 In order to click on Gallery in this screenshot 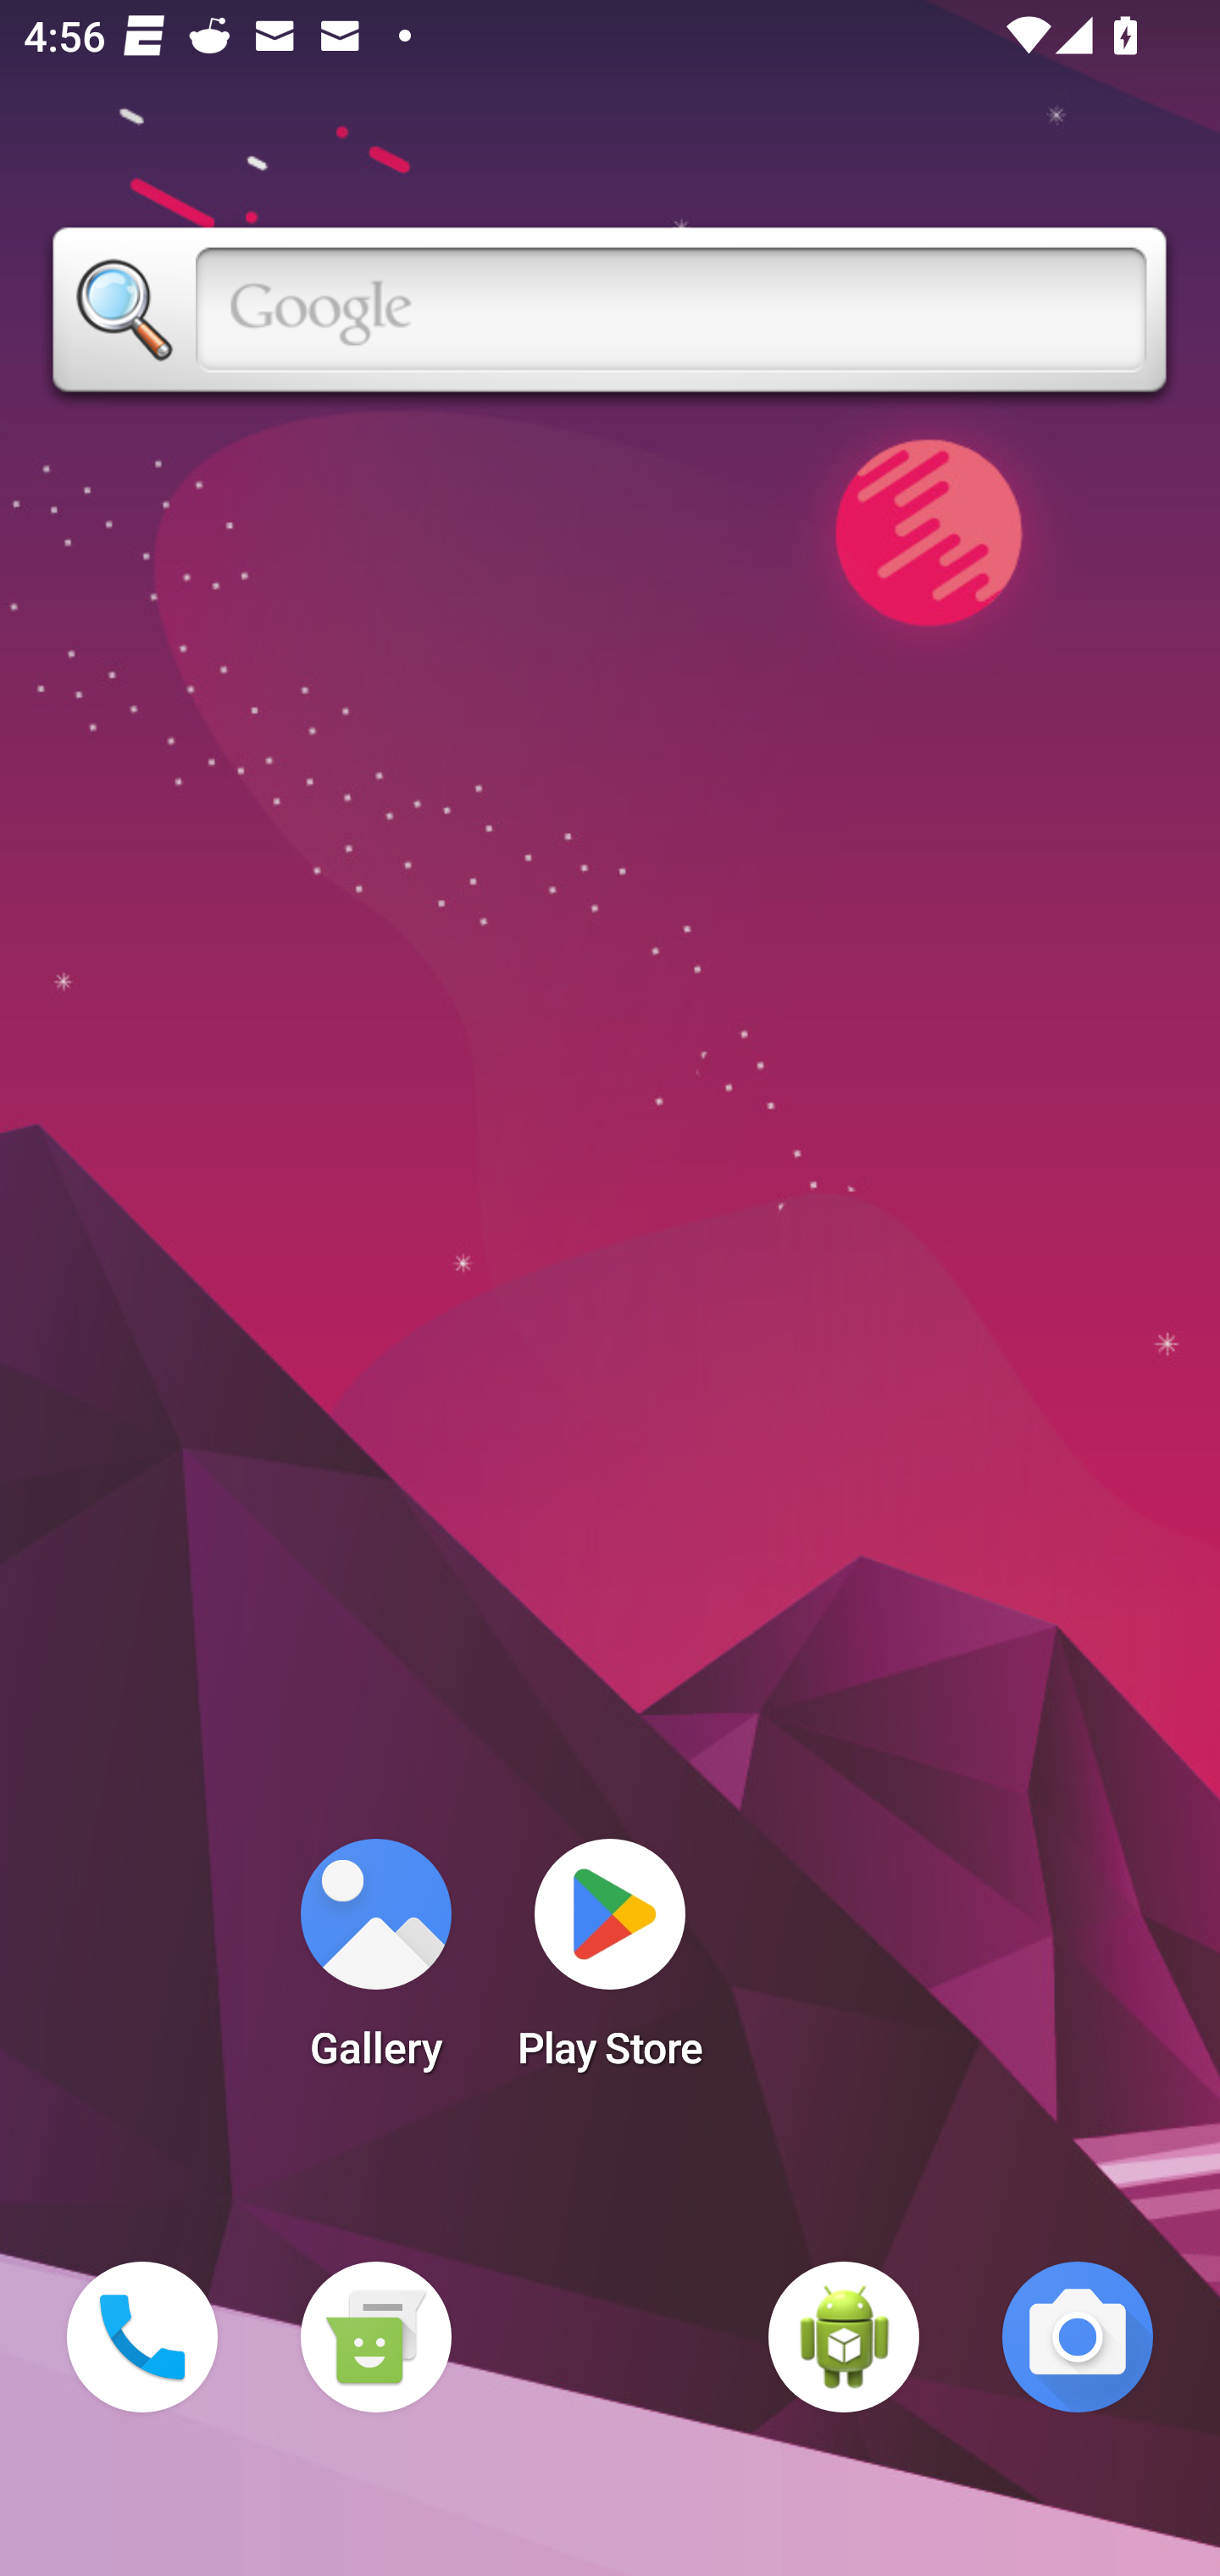, I will do `click(375, 1964)`.